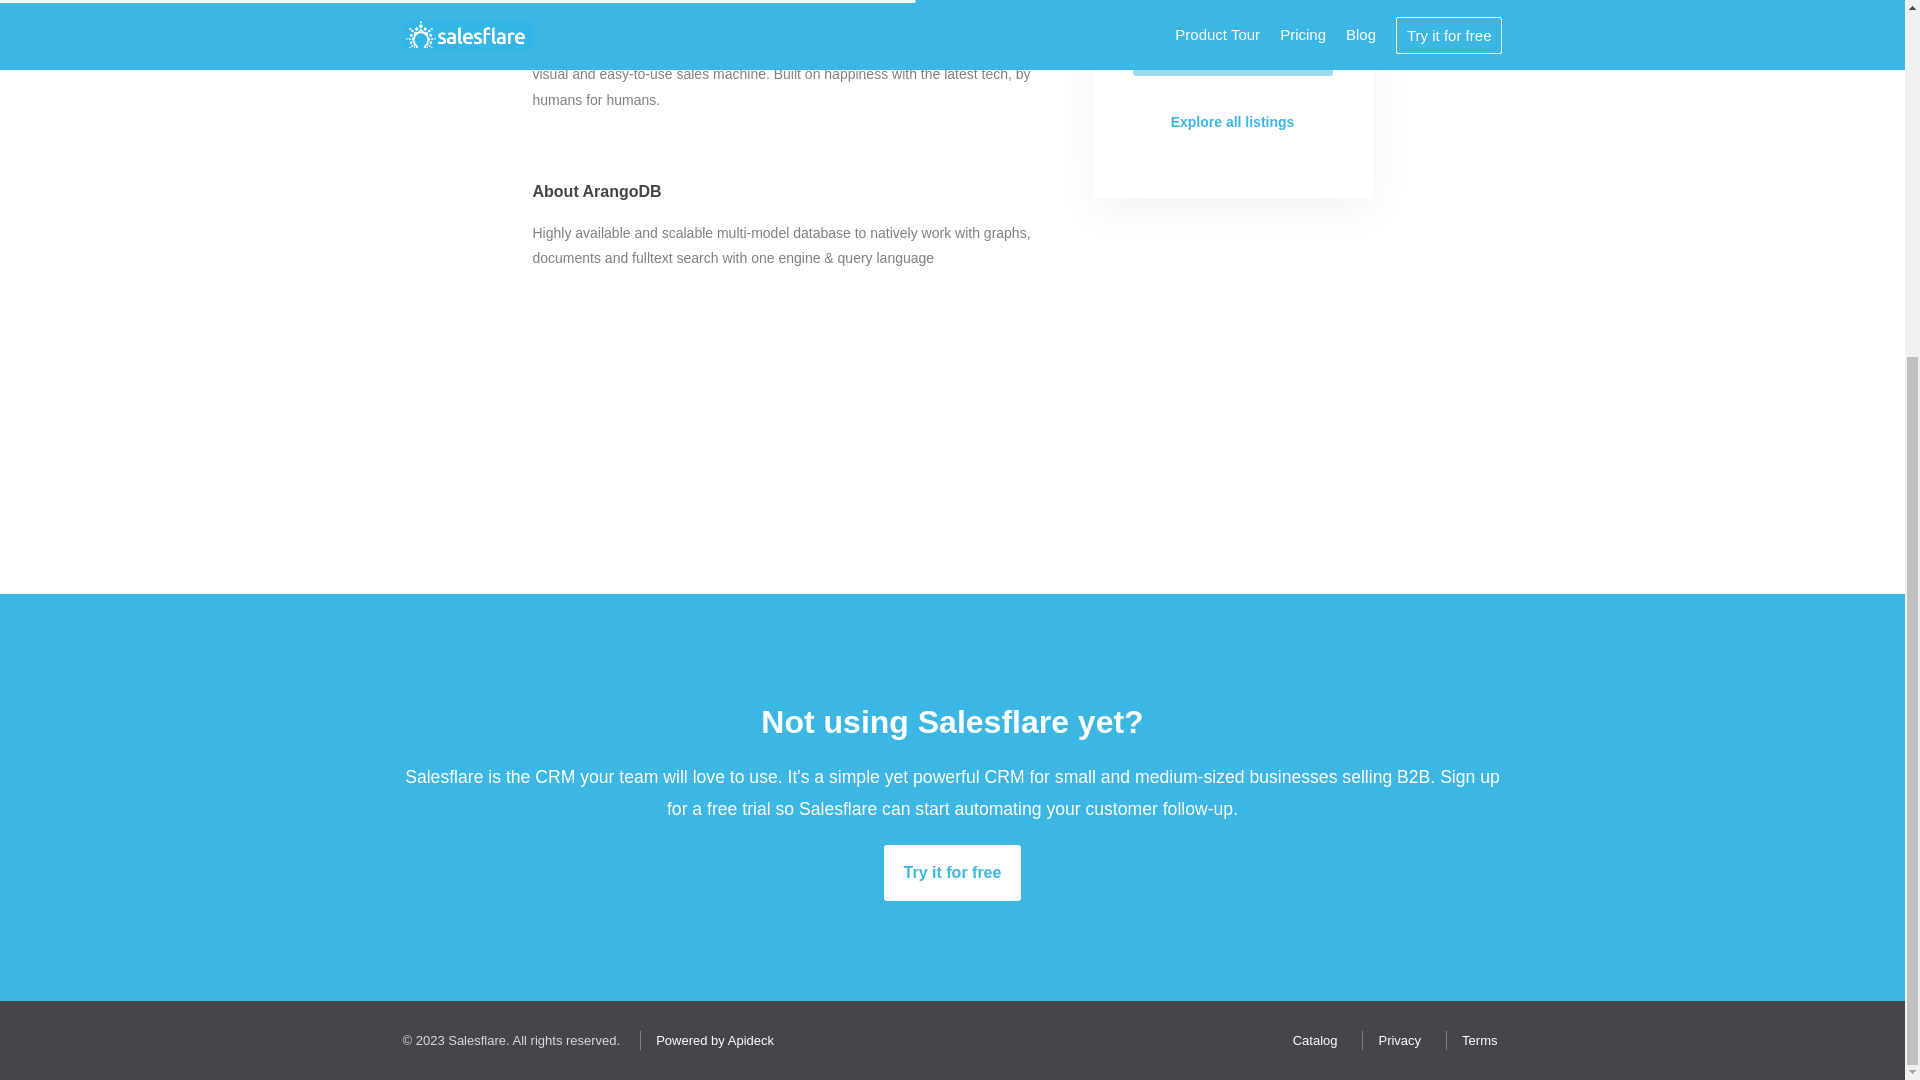 This screenshot has height=1080, width=1920. What do you see at coordinates (1232, 49) in the screenshot?
I see `Request this listing` at bounding box center [1232, 49].